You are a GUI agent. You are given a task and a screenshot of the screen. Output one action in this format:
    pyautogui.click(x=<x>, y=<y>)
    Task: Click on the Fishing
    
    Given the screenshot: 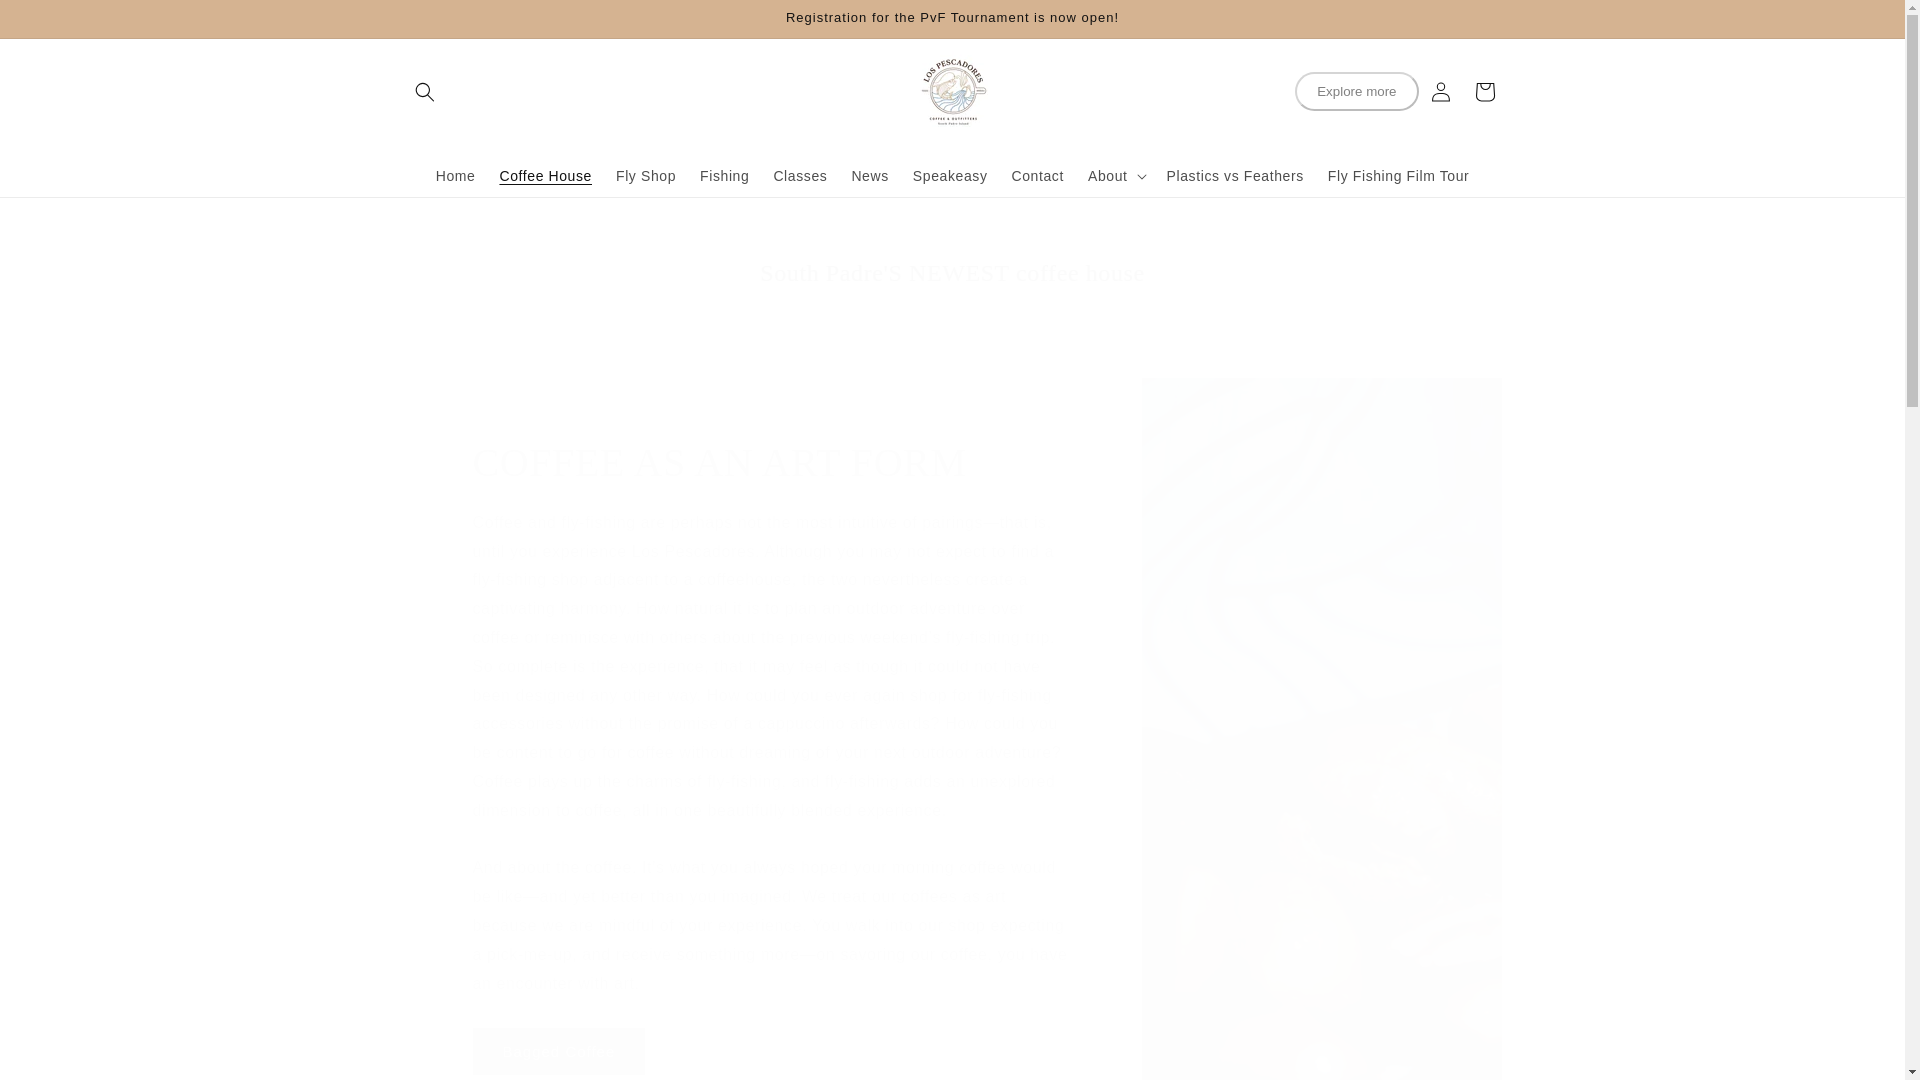 What is the action you would take?
    pyautogui.click(x=724, y=174)
    